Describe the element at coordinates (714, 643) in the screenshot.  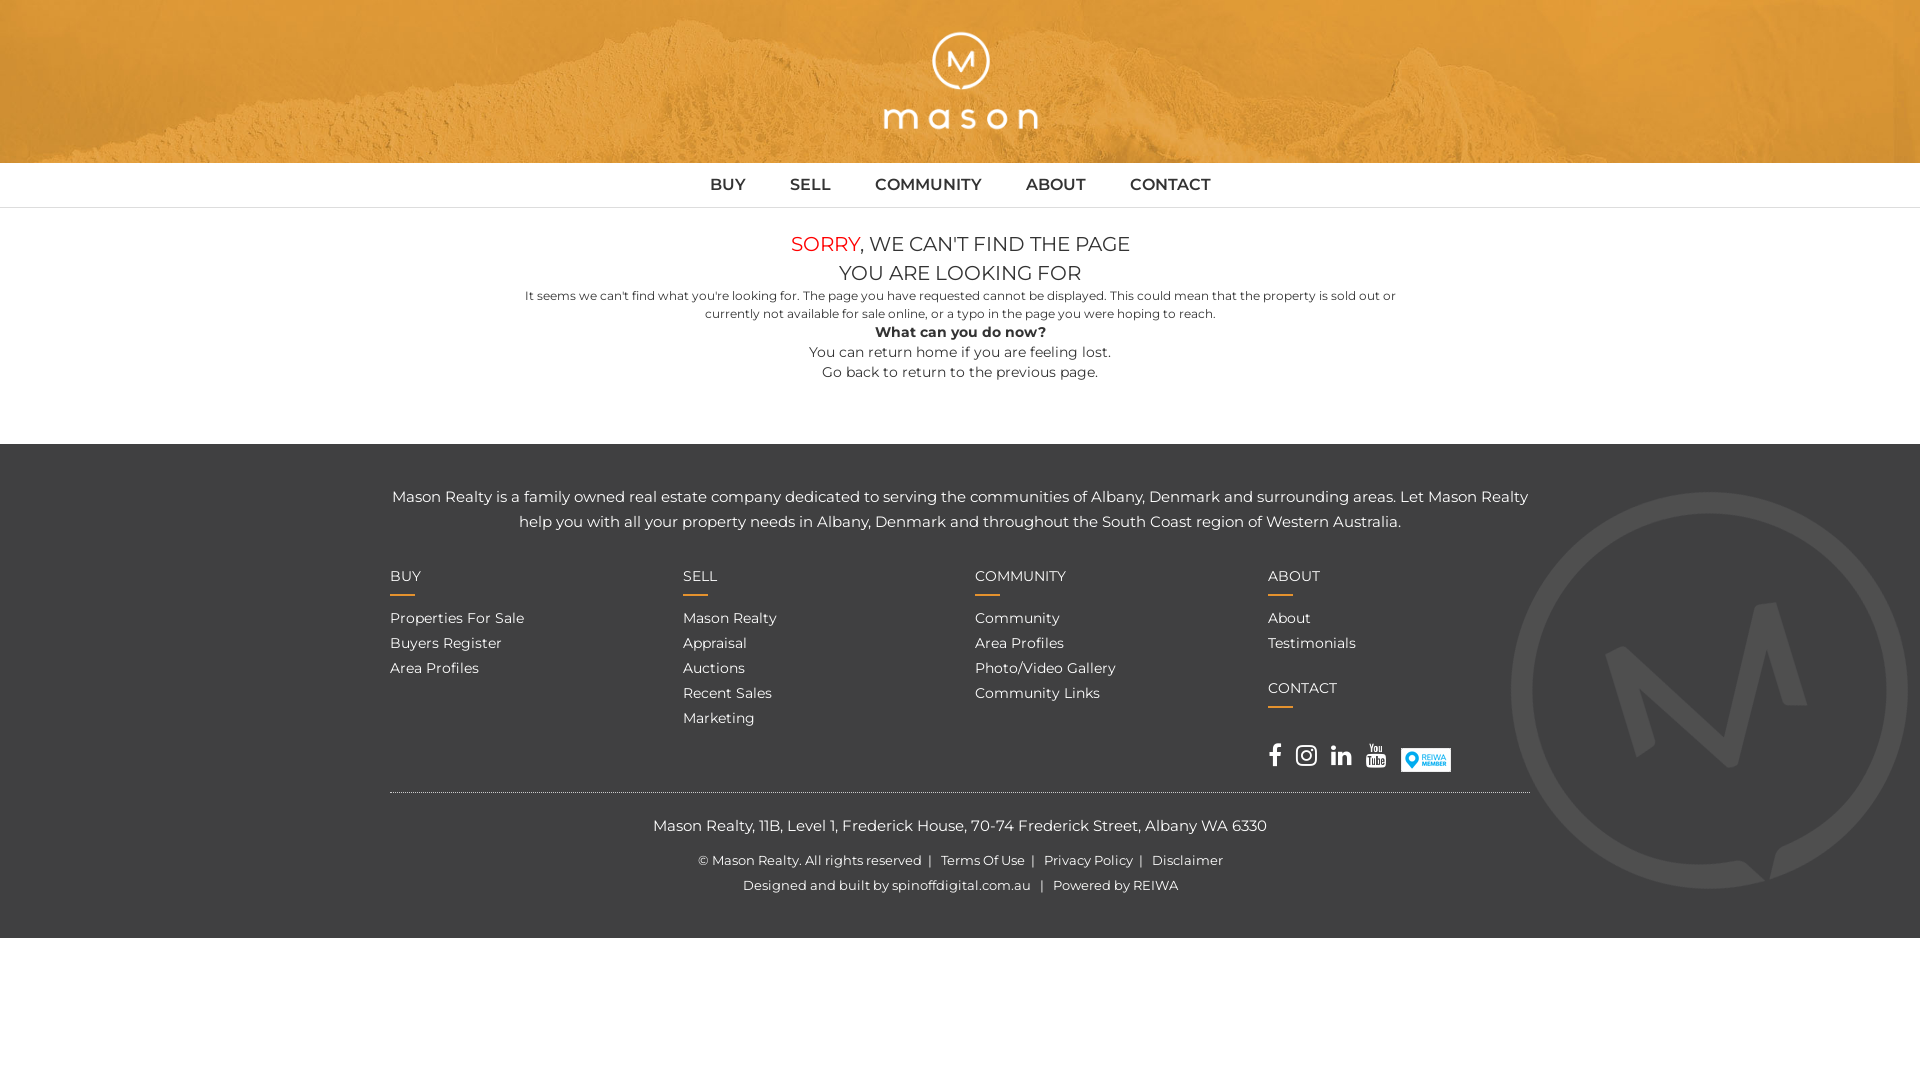
I see `Appraisal` at that location.